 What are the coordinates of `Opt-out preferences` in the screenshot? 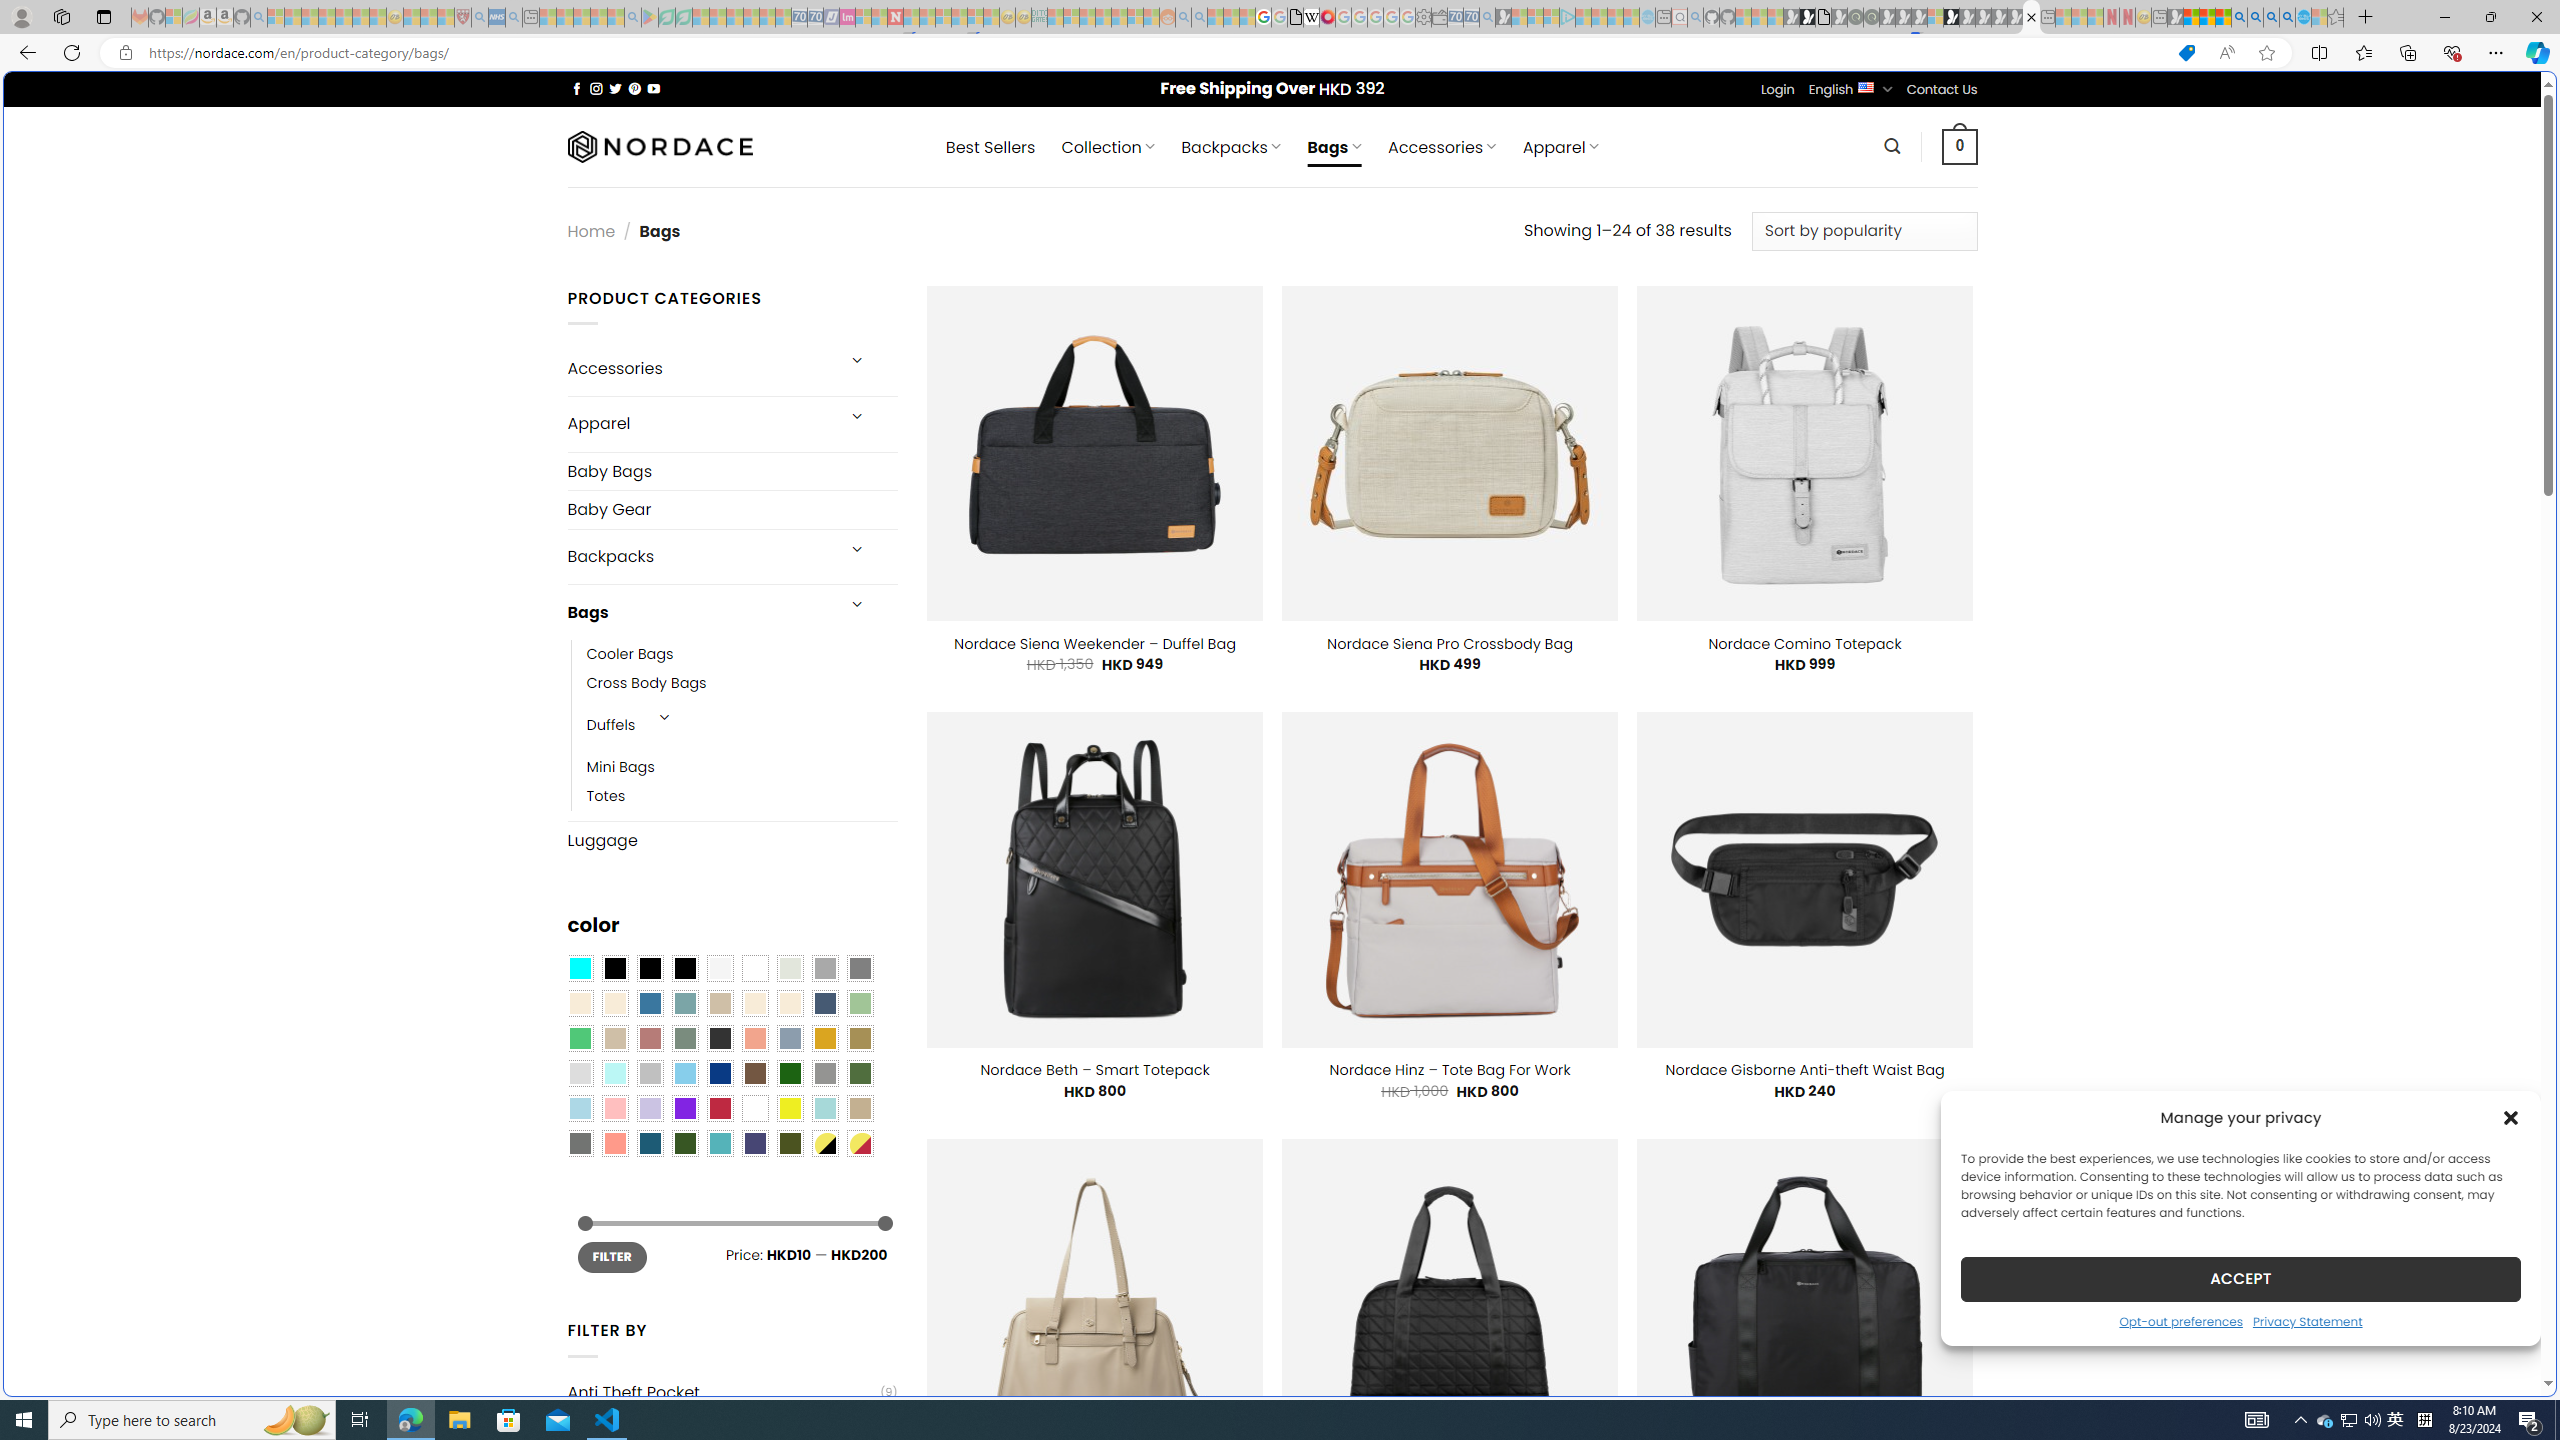 It's located at (2180, 1320).